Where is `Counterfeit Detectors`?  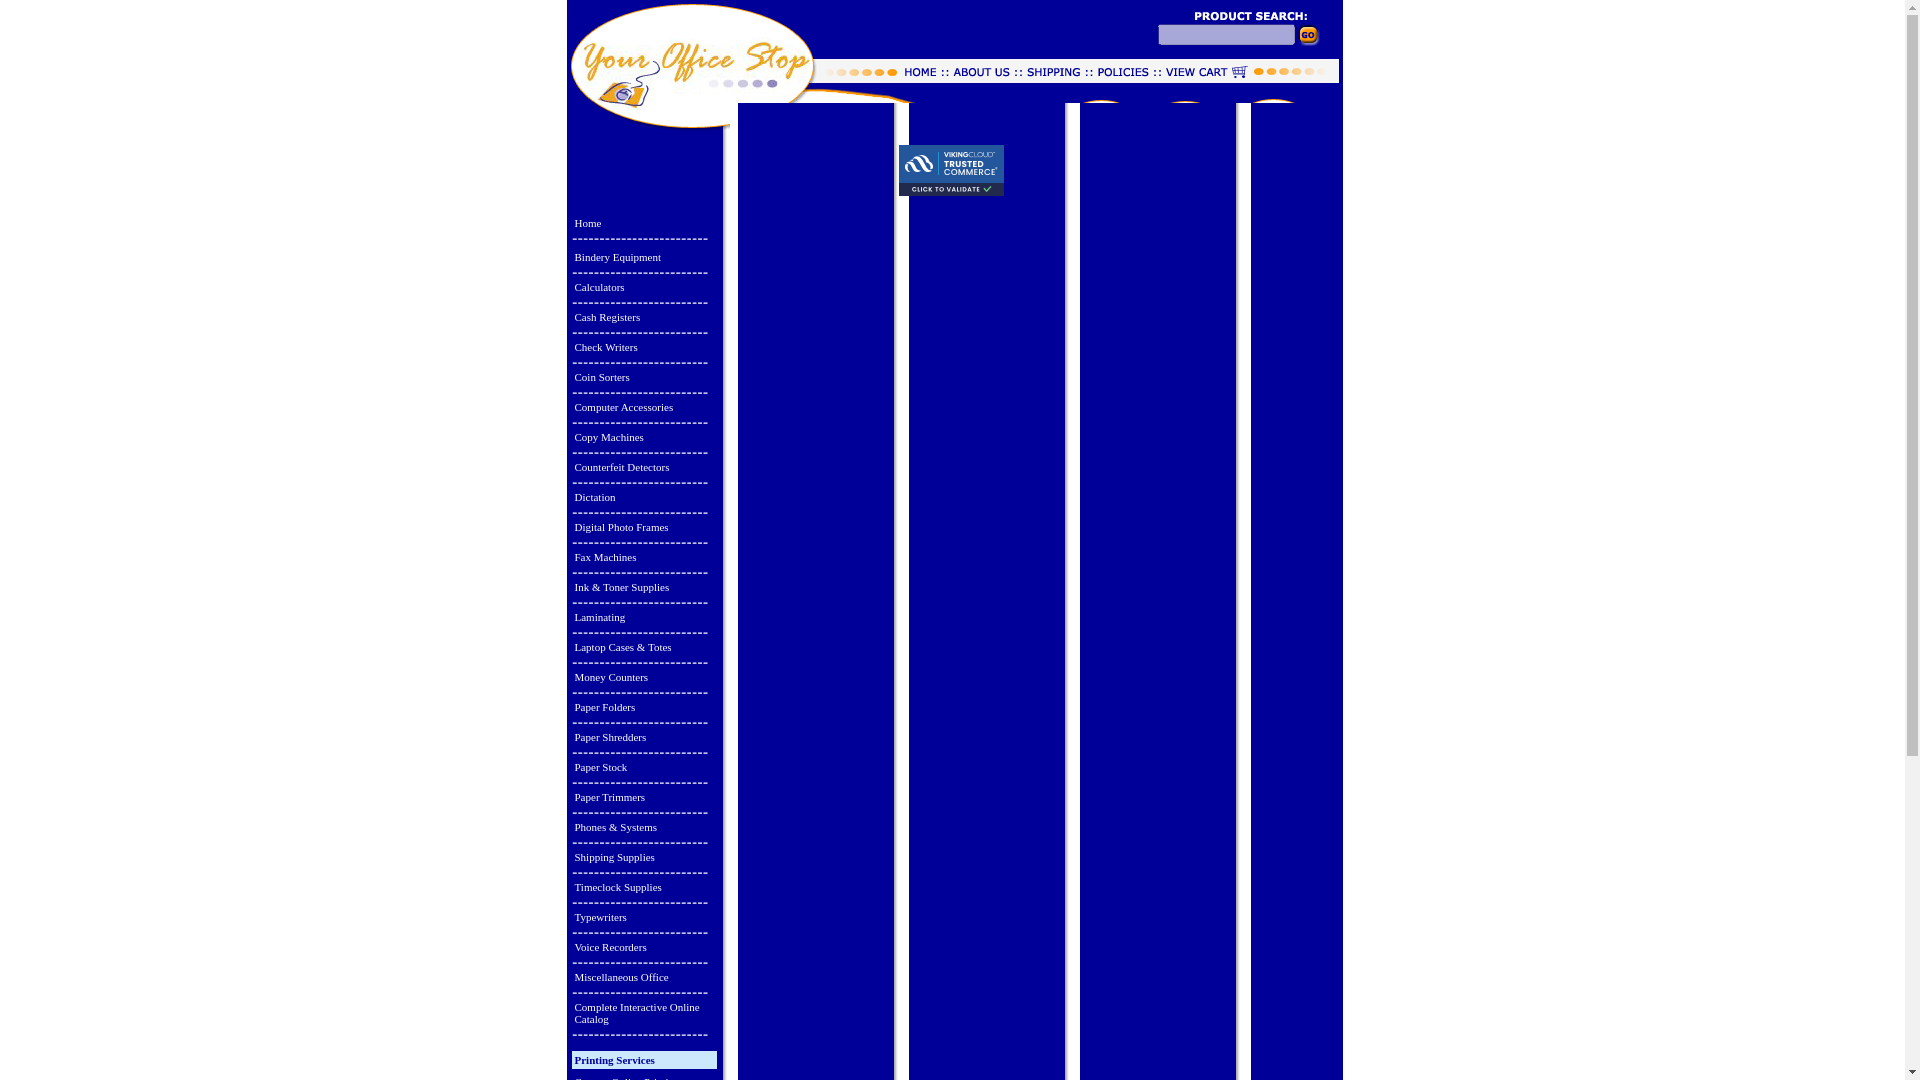 Counterfeit Detectors is located at coordinates (643, 466).